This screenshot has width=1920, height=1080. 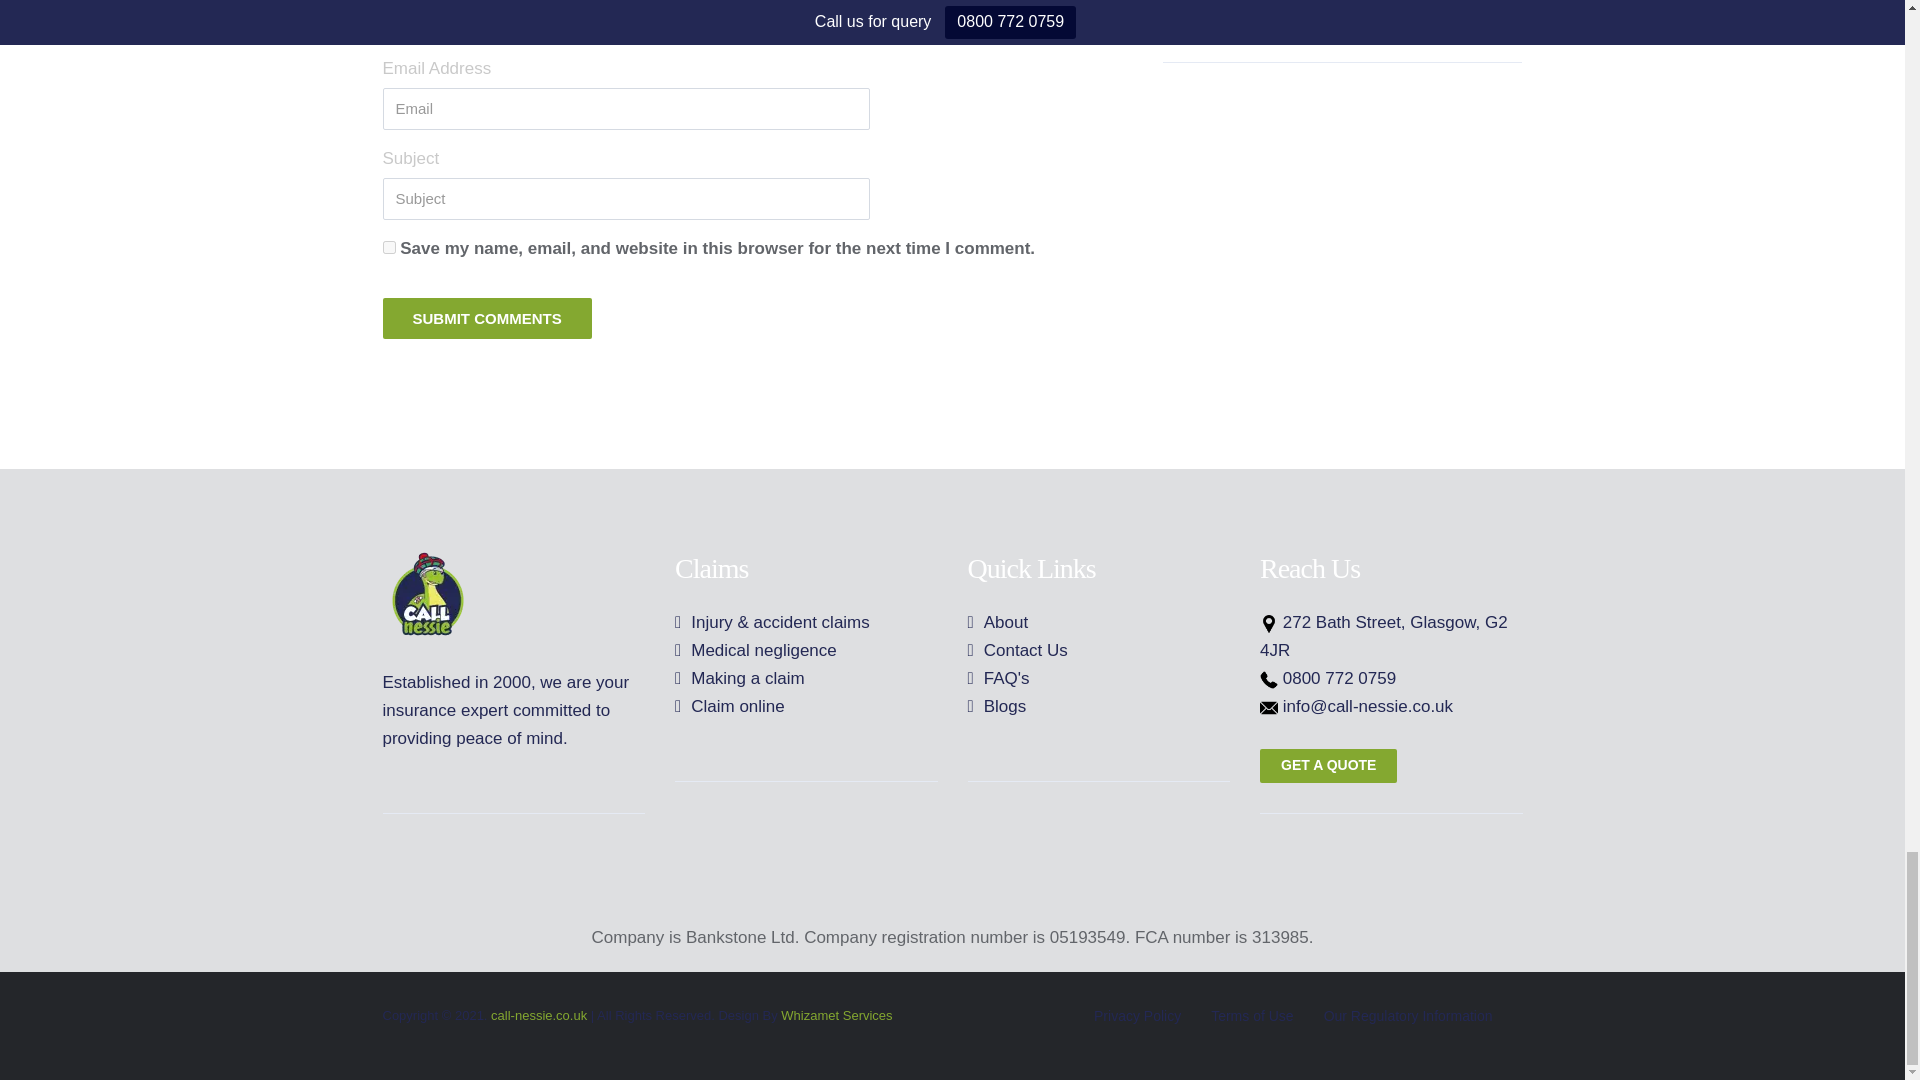 I want to click on yes, so click(x=388, y=246).